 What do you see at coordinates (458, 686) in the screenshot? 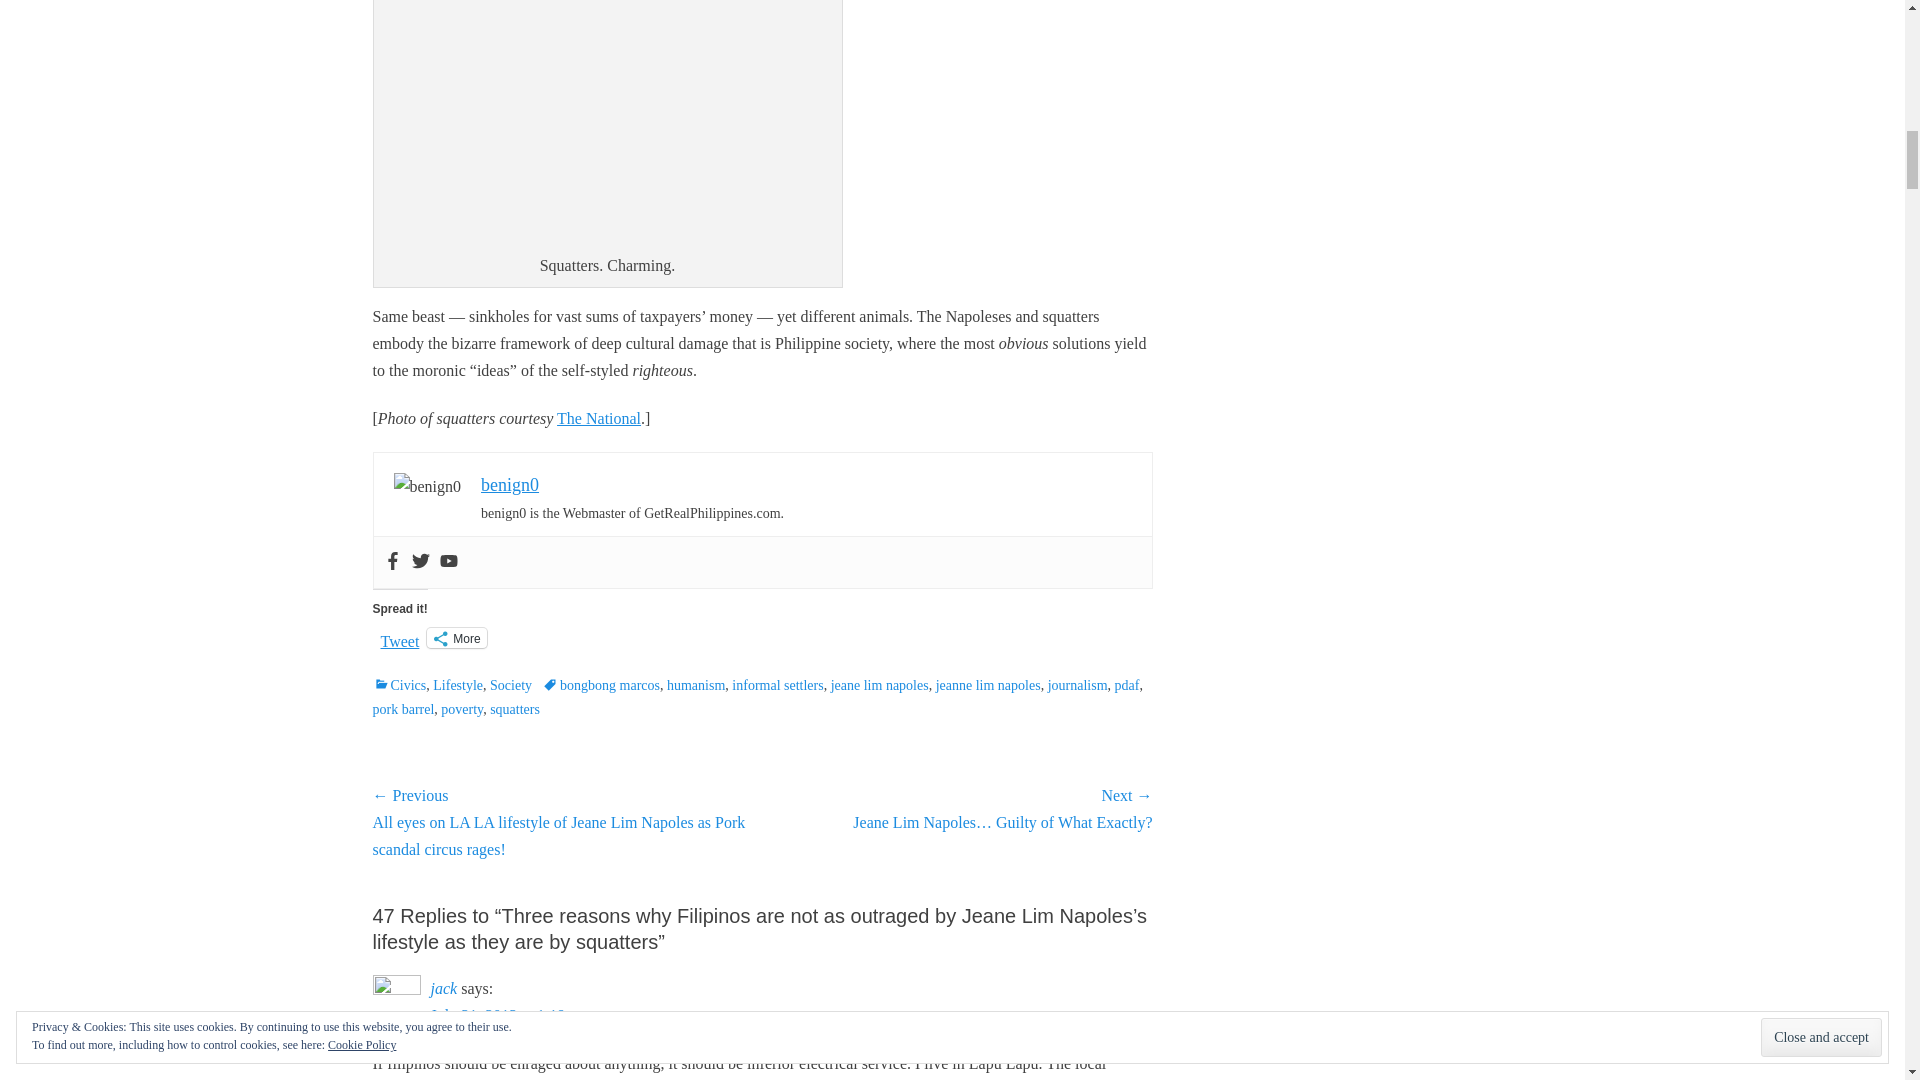
I see `Lifestyle` at bounding box center [458, 686].